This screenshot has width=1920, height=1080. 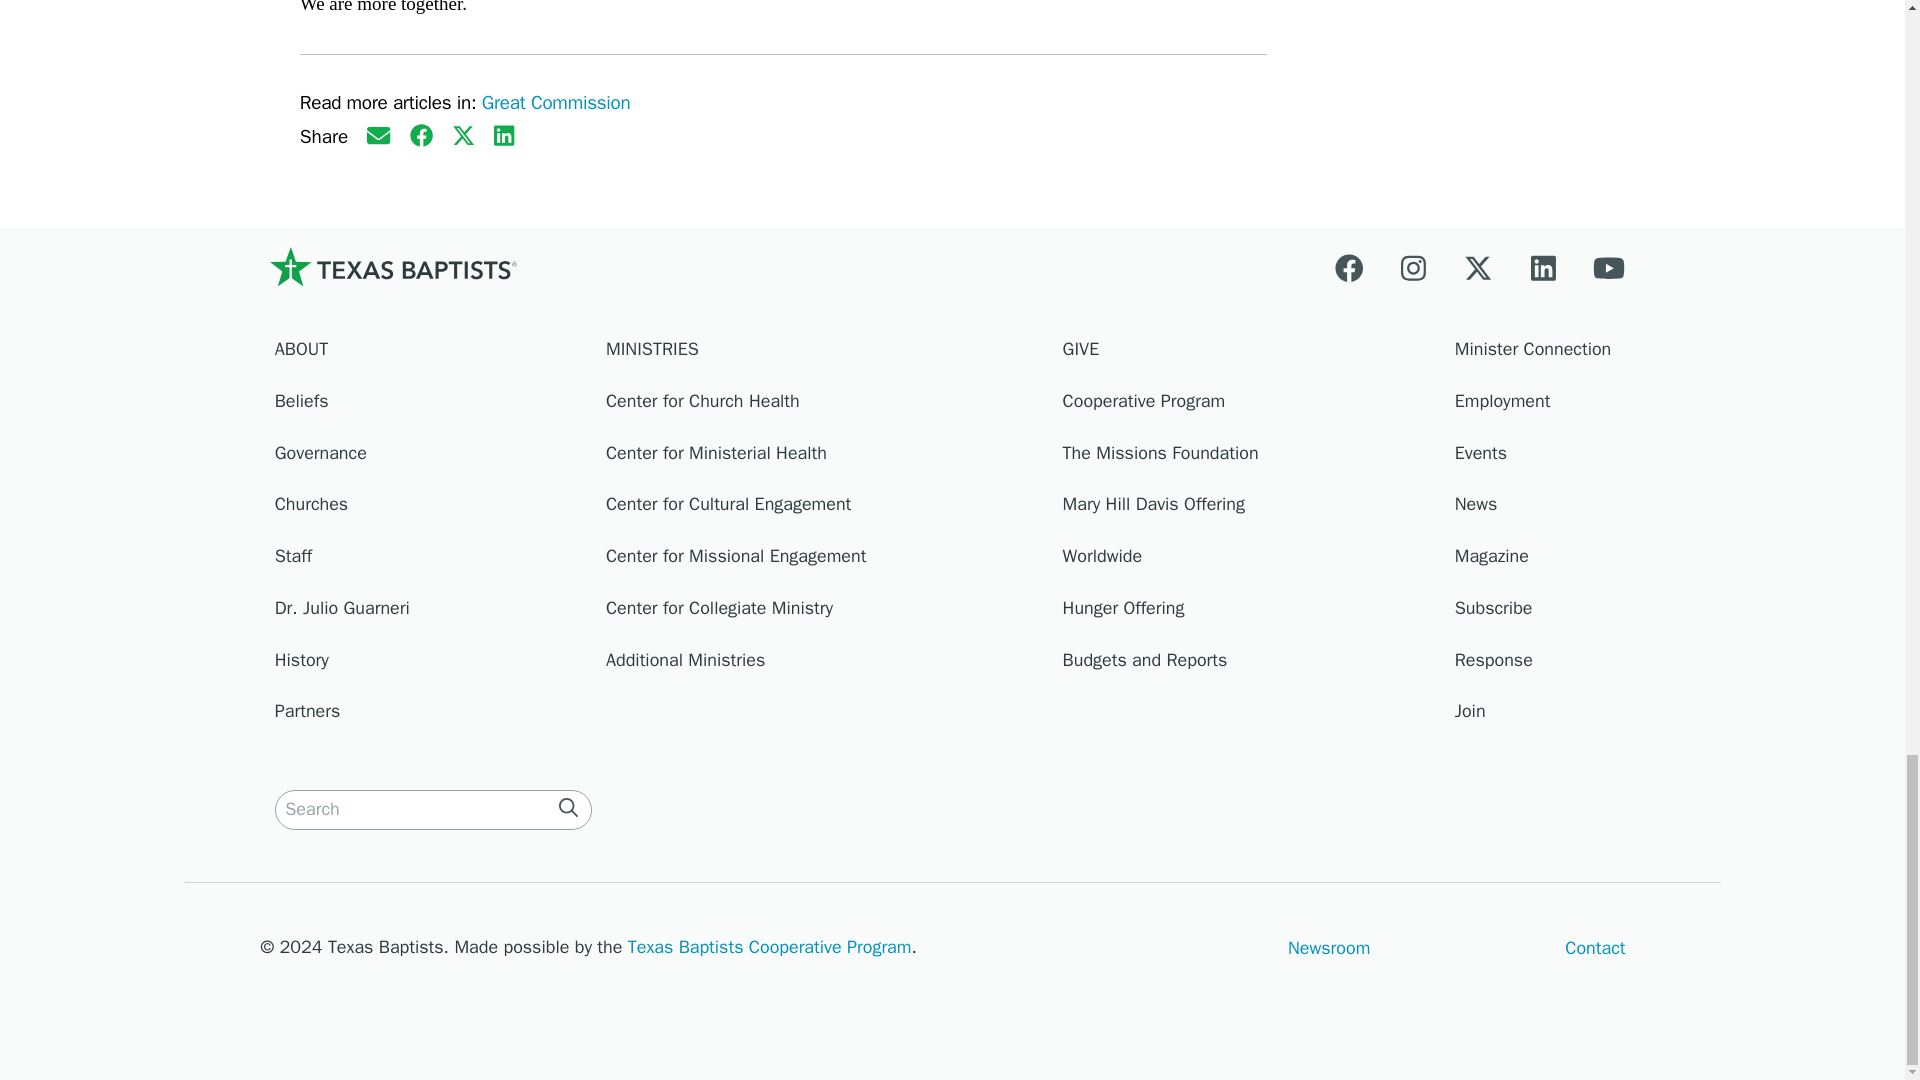 What do you see at coordinates (556, 102) in the screenshot?
I see `Great Commission` at bounding box center [556, 102].